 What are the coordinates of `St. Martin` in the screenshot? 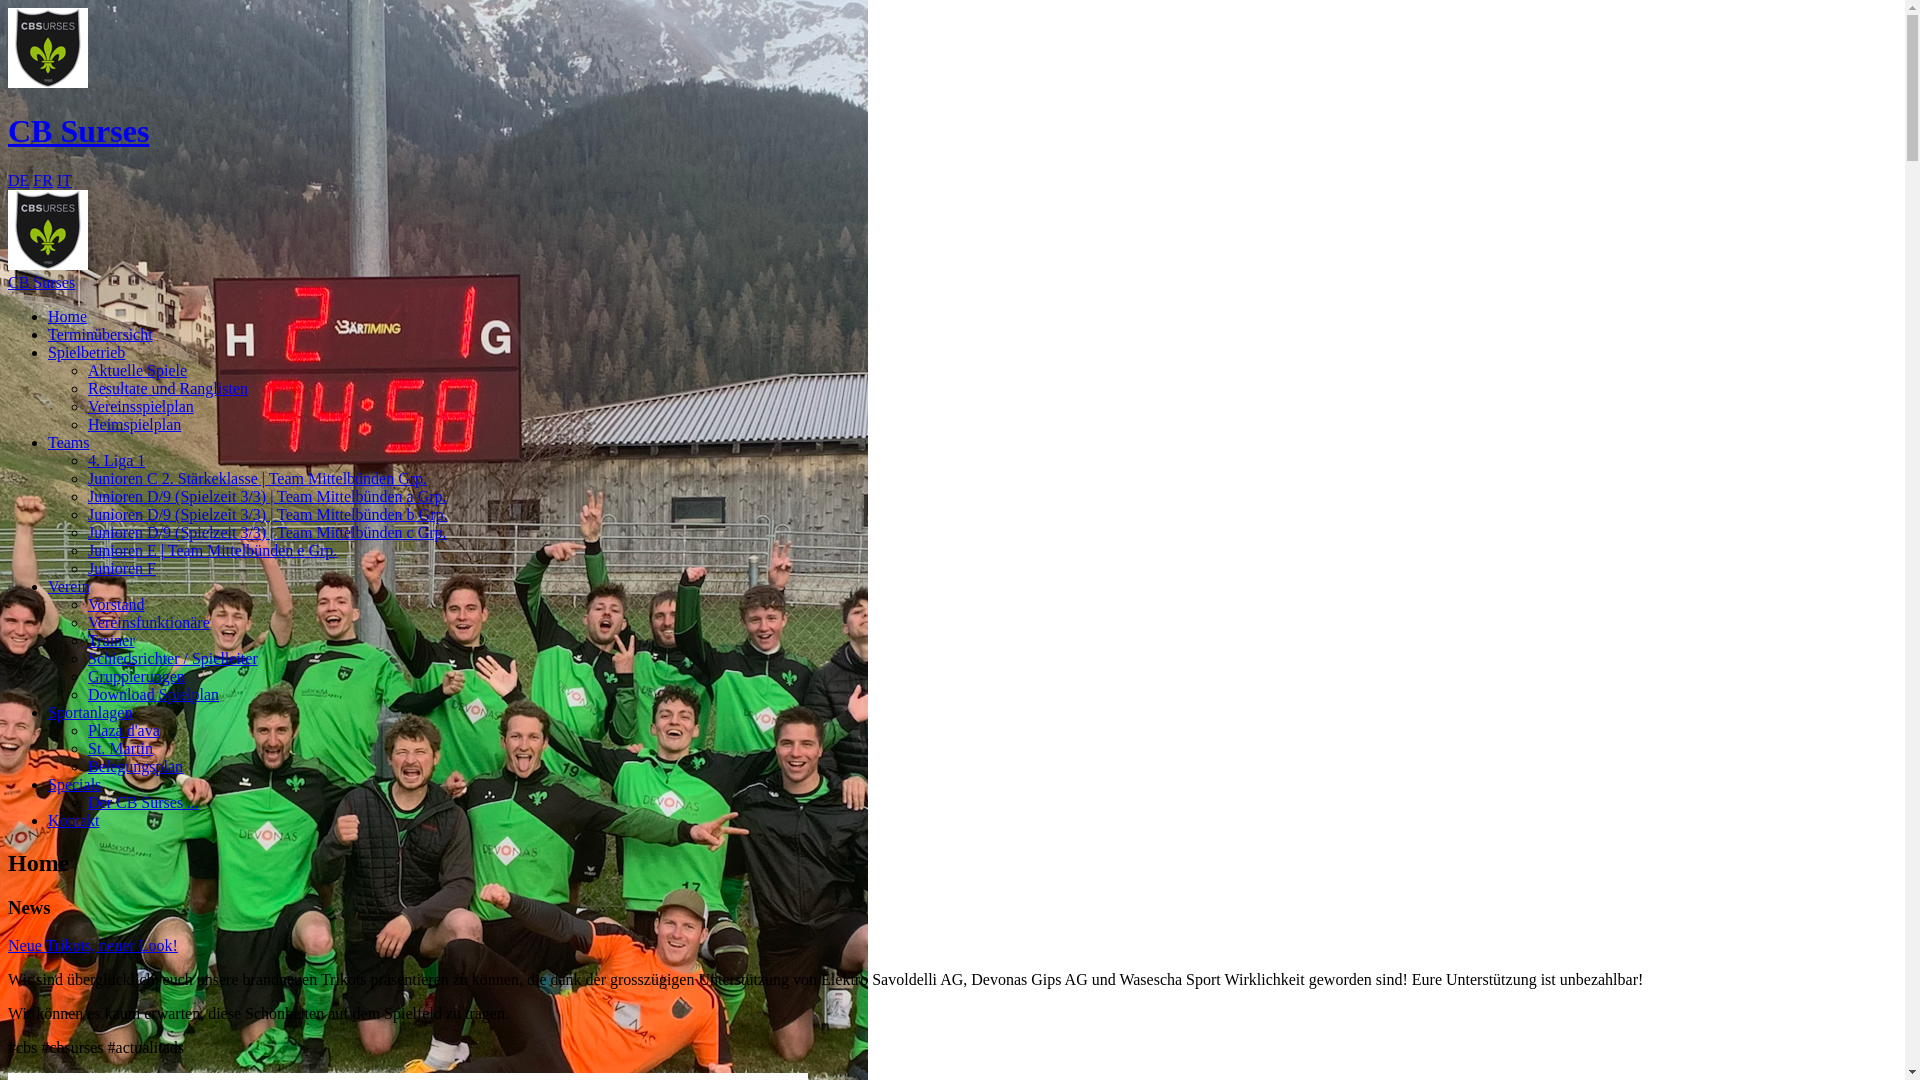 It's located at (120, 748).